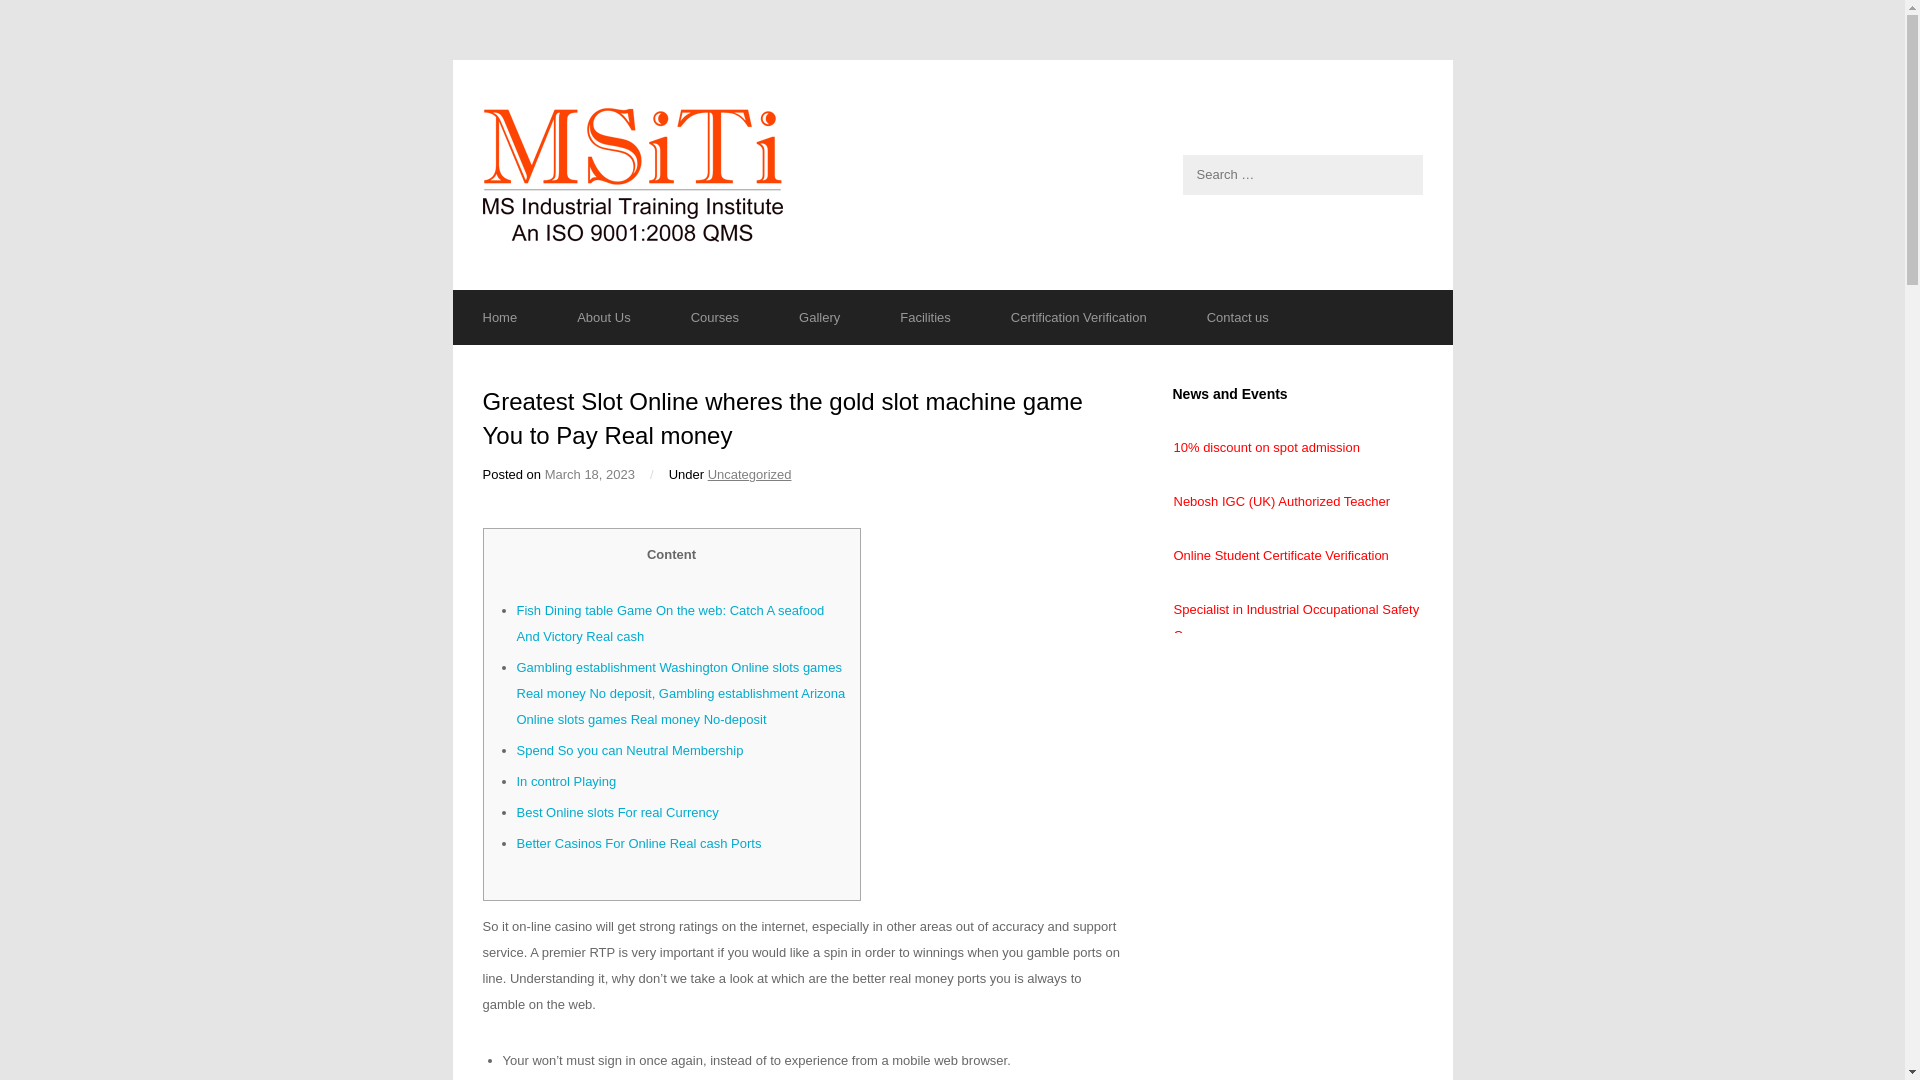  What do you see at coordinates (630, 750) in the screenshot?
I see `Spend So you can Neutral Membership` at bounding box center [630, 750].